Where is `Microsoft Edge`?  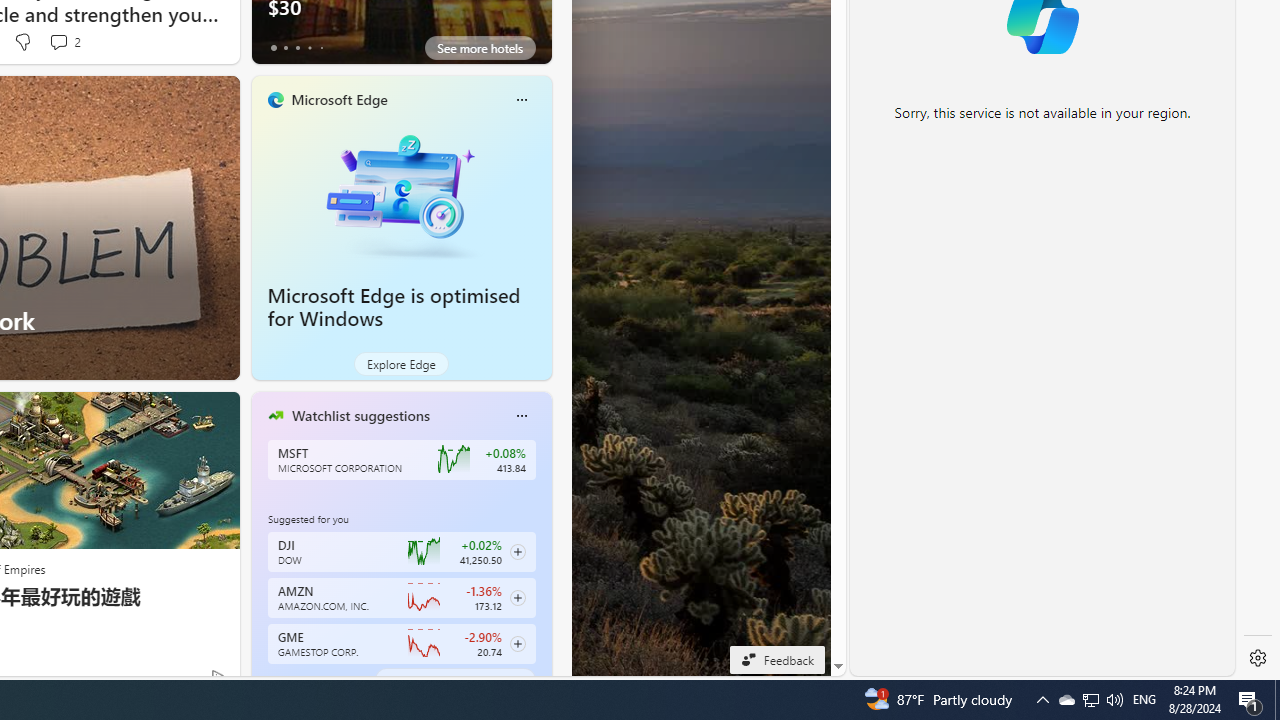 Microsoft Edge is located at coordinates (338, 99).